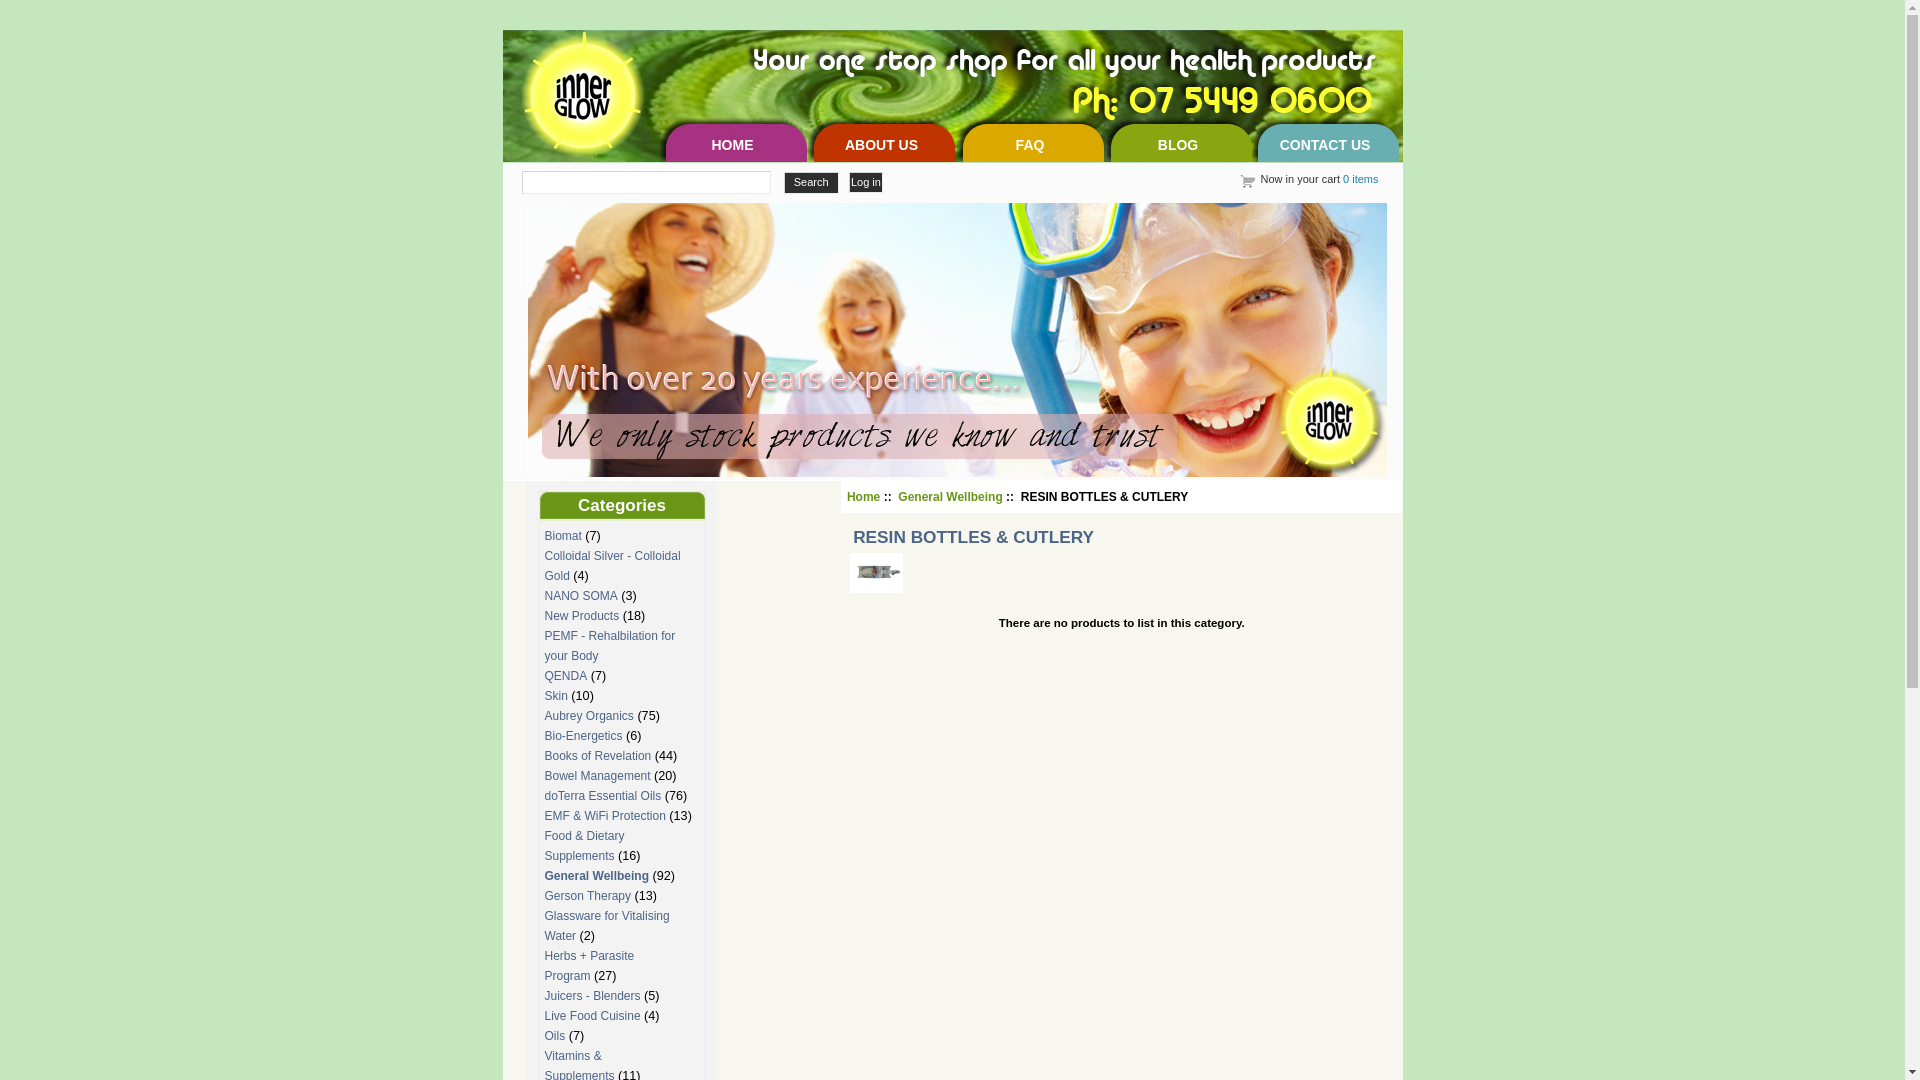 The image size is (1920, 1080). I want to click on 0 items, so click(1360, 179).